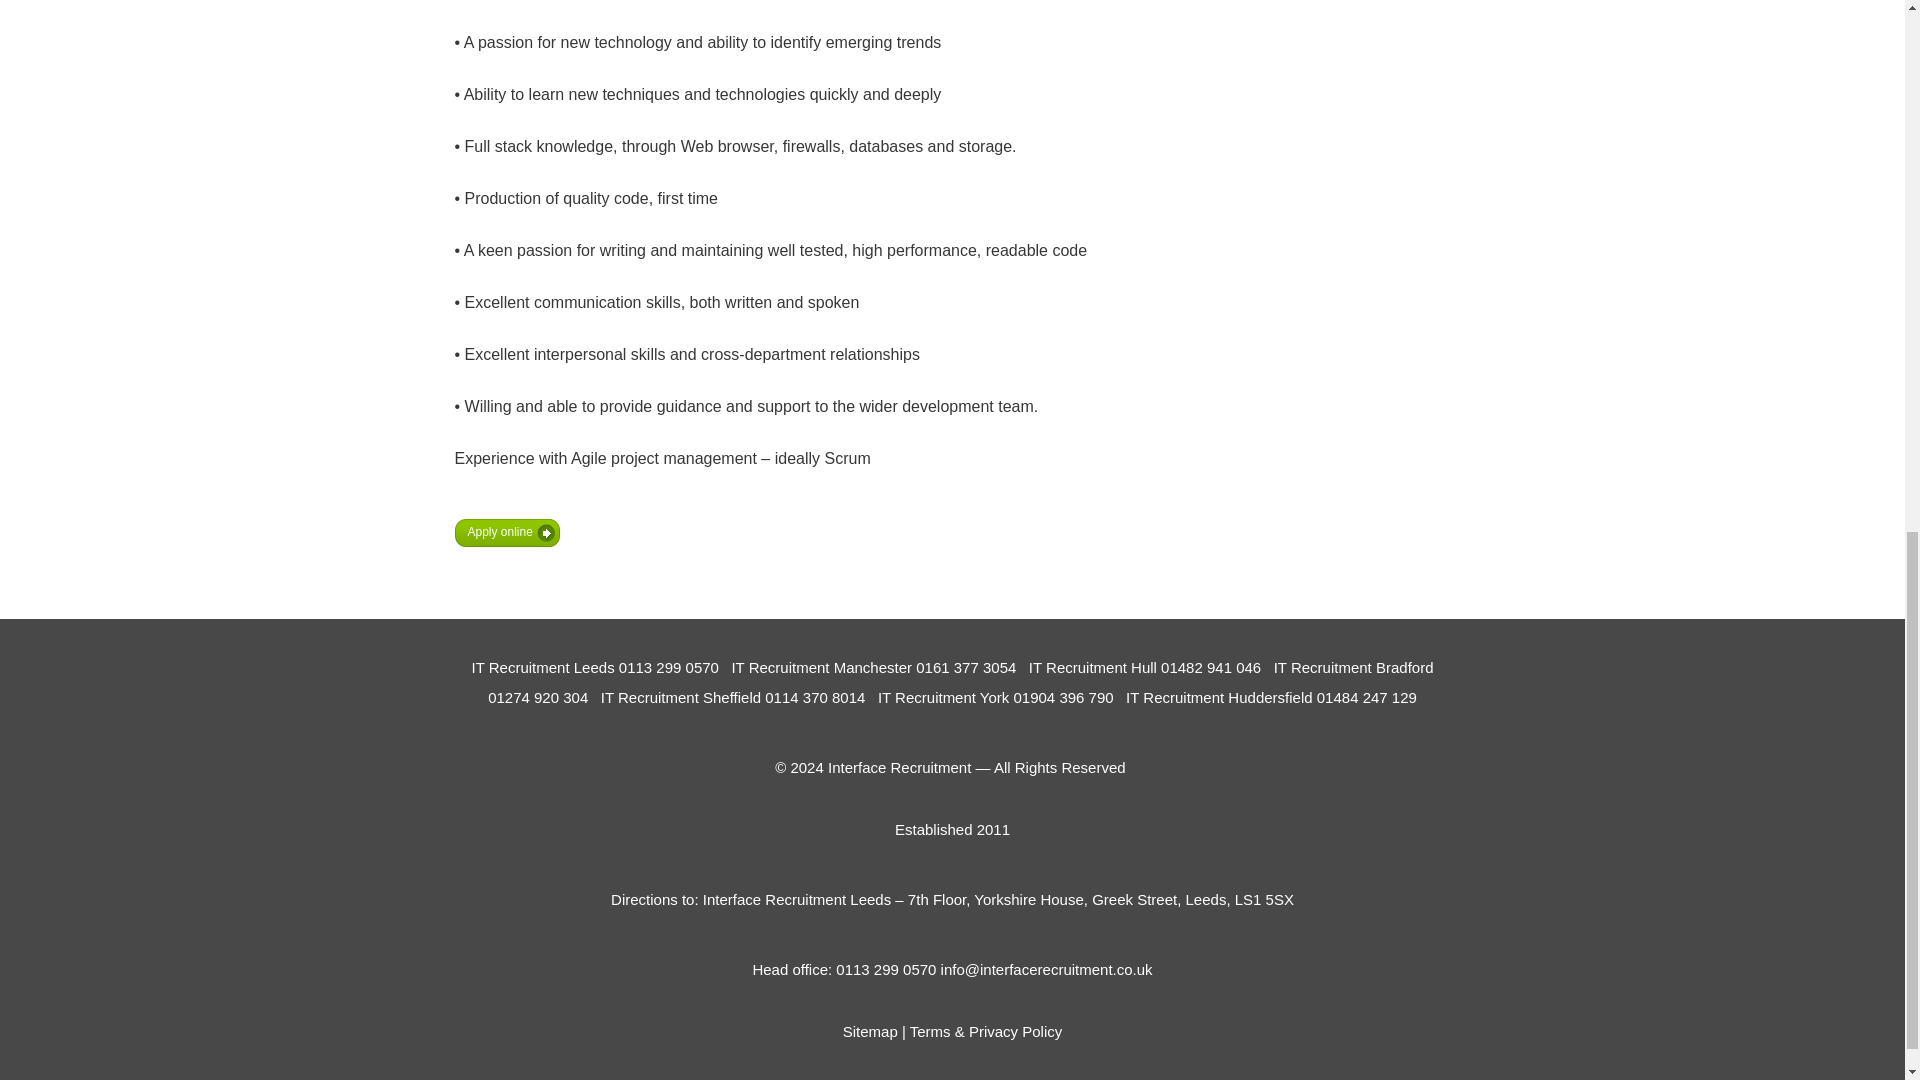 This screenshot has width=1920, height=1080. I want to click on  IT Recruitment Hull 01482 941 046 , so click(1145, 667).